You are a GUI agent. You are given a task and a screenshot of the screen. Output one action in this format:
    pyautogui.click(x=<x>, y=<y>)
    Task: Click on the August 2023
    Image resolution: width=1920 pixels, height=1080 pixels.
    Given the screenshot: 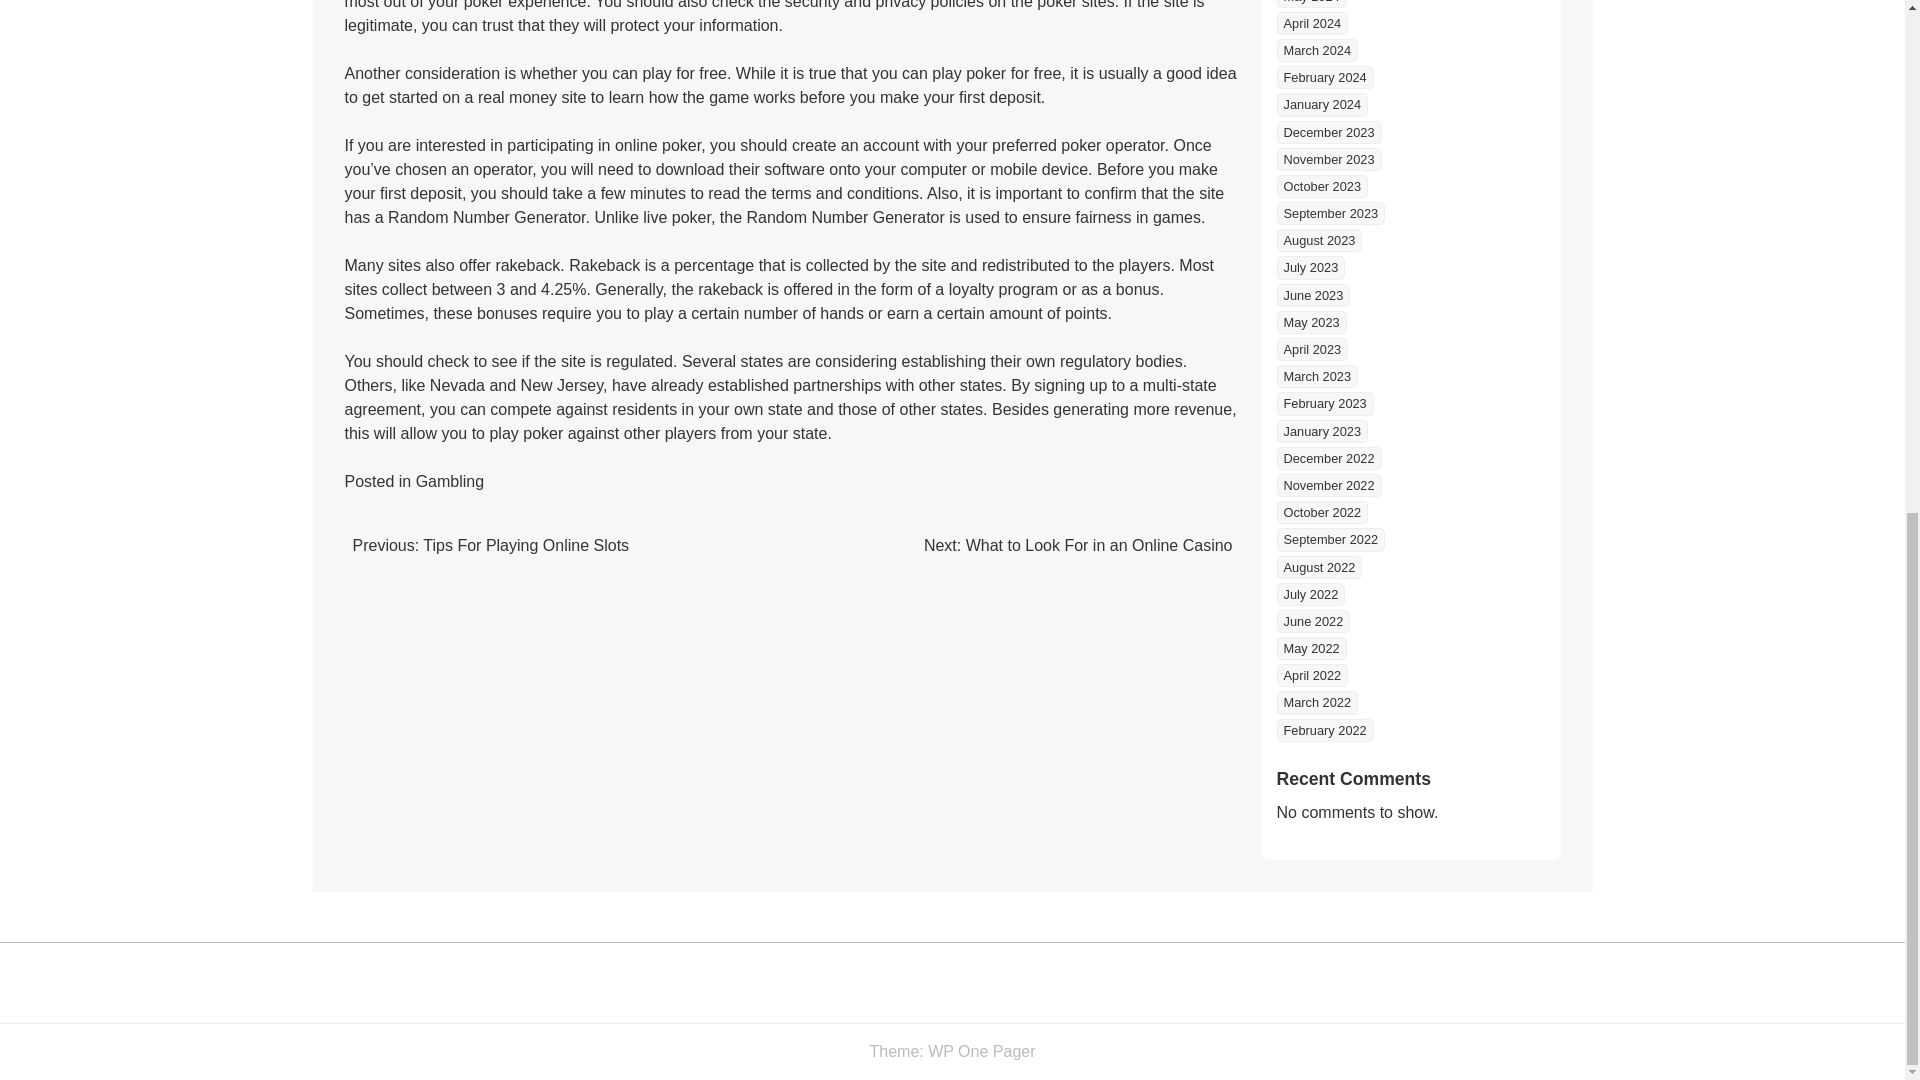 What is the action you would take?
    pyautogui.click(x=1318, y=240)
    